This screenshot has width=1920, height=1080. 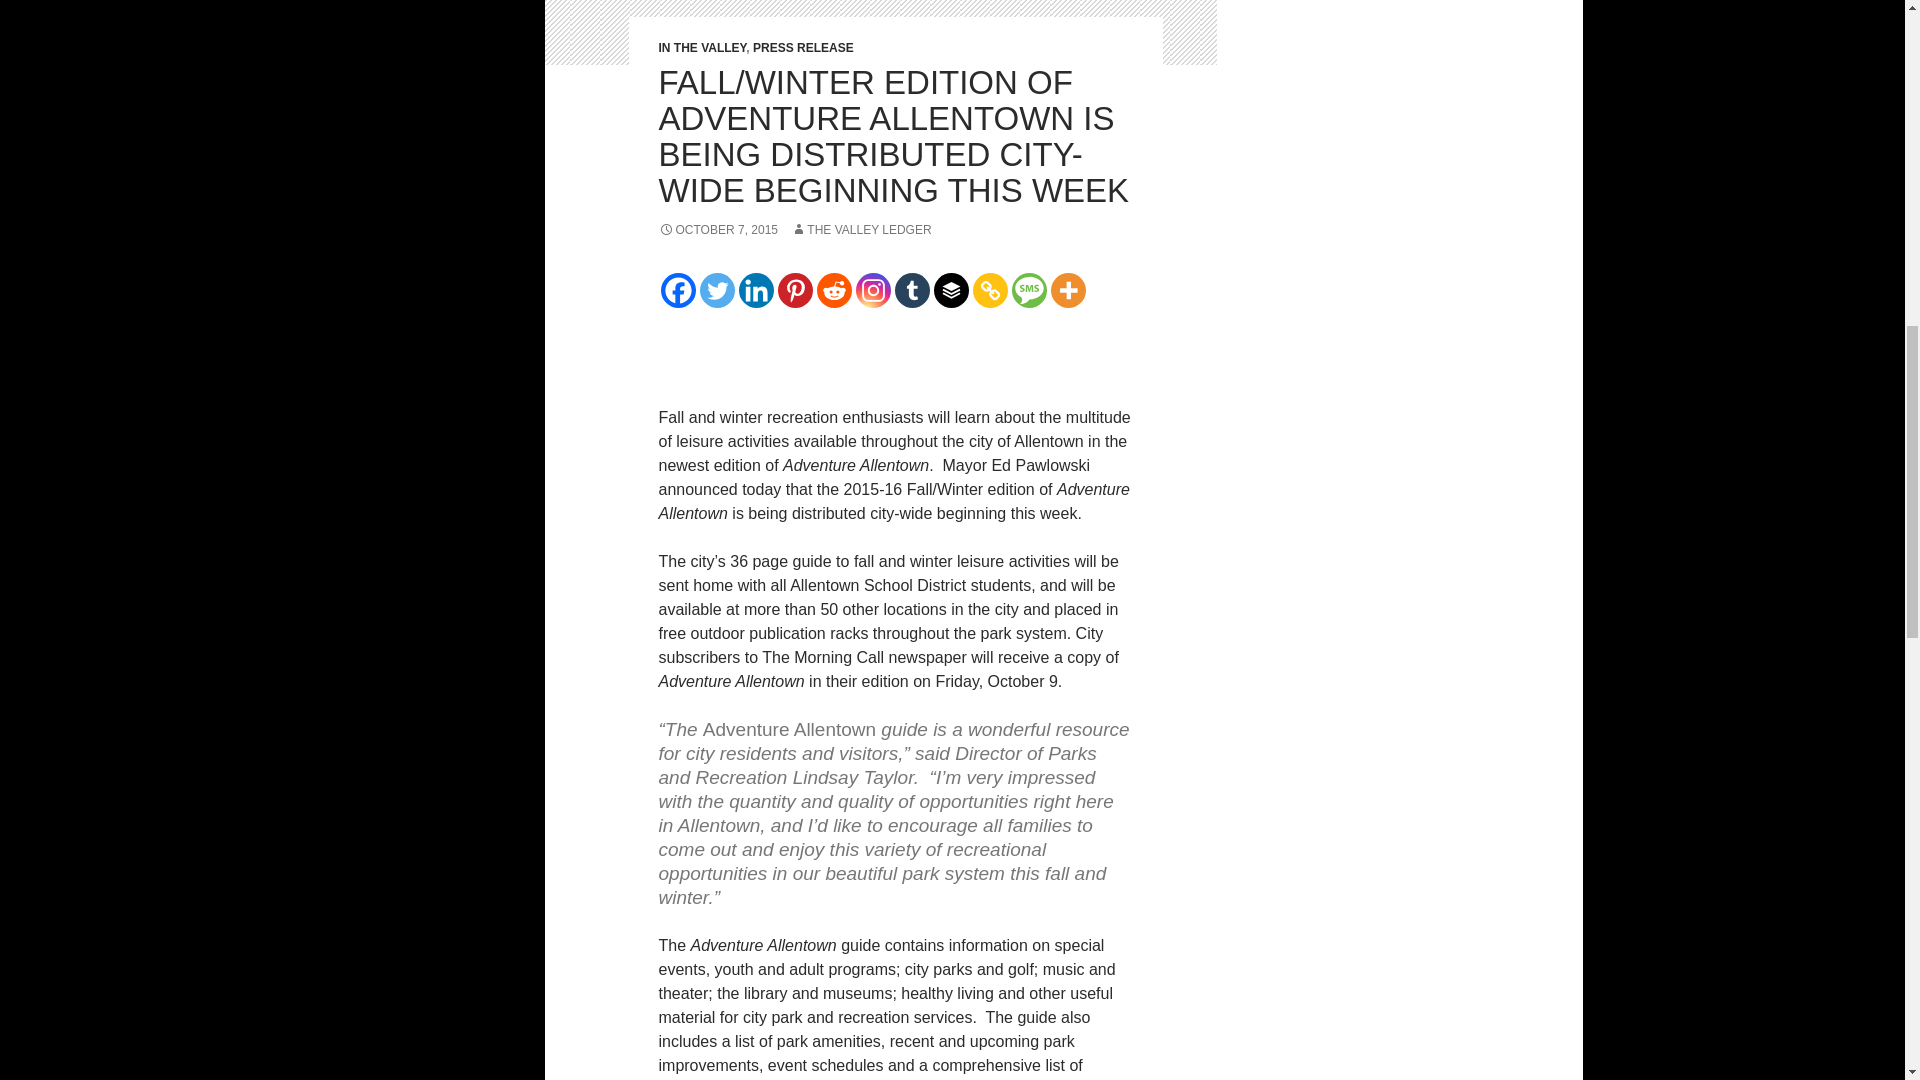 What do you see at coordinates (718, 290) in the screenshot?
I see `Twitter` at bounding box center [718, 290].